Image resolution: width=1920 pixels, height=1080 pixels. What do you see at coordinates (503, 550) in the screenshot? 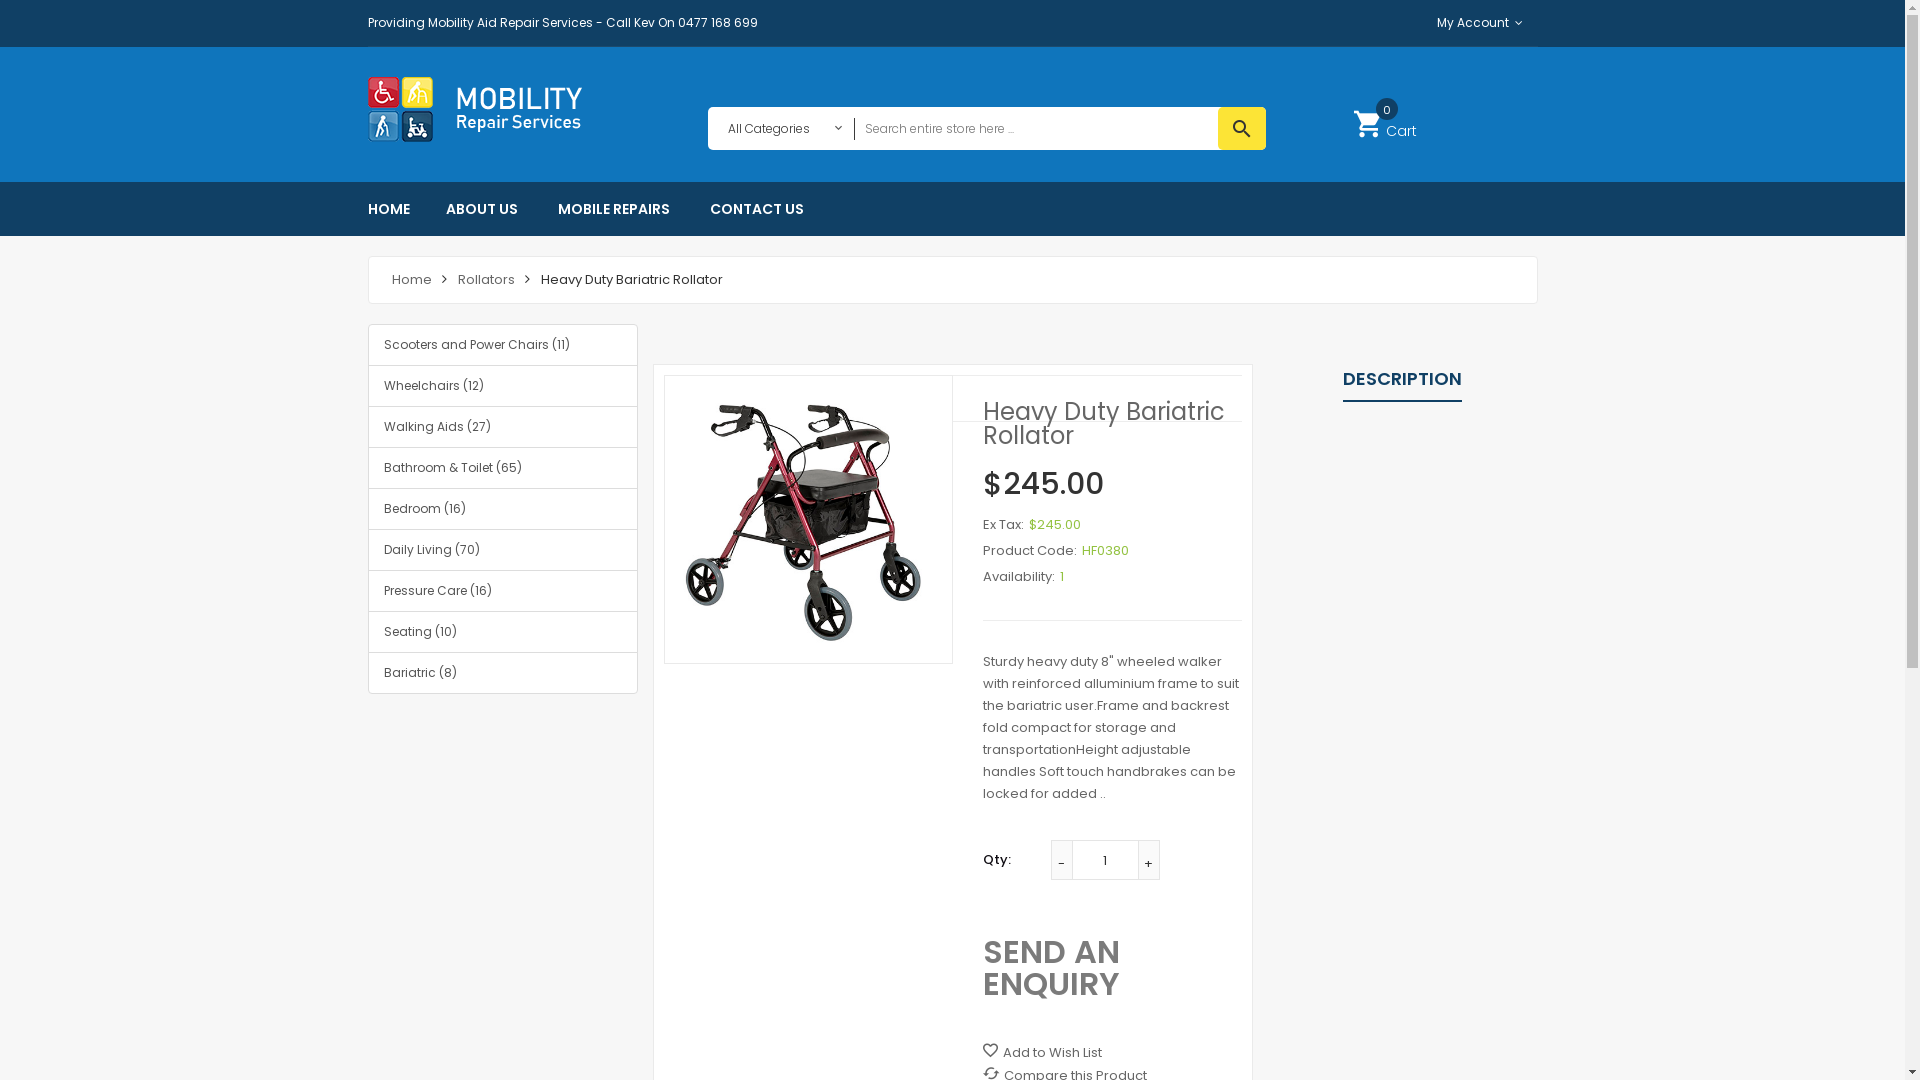
I see `Daily Living (70)` at bounding box center [503, 550].